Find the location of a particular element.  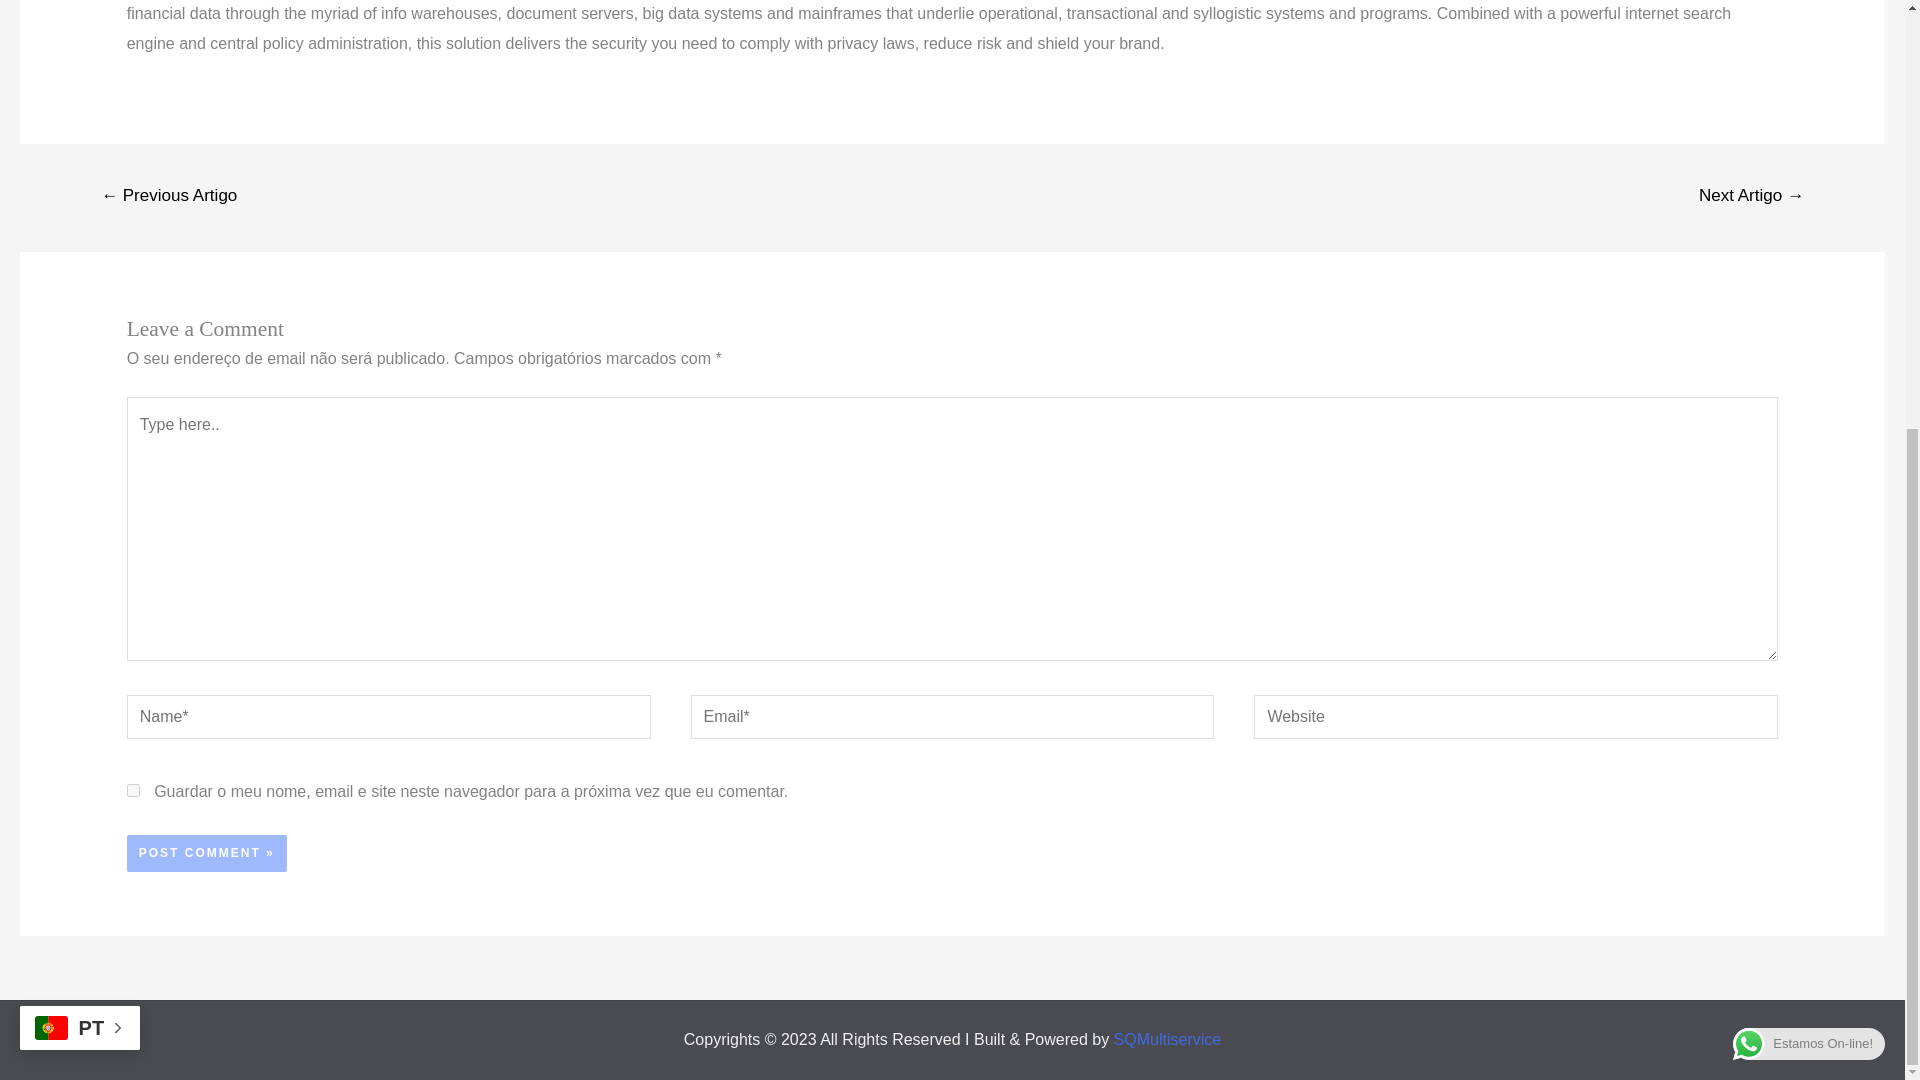

SQMultiservice is located at coordinates (1167, 1039).